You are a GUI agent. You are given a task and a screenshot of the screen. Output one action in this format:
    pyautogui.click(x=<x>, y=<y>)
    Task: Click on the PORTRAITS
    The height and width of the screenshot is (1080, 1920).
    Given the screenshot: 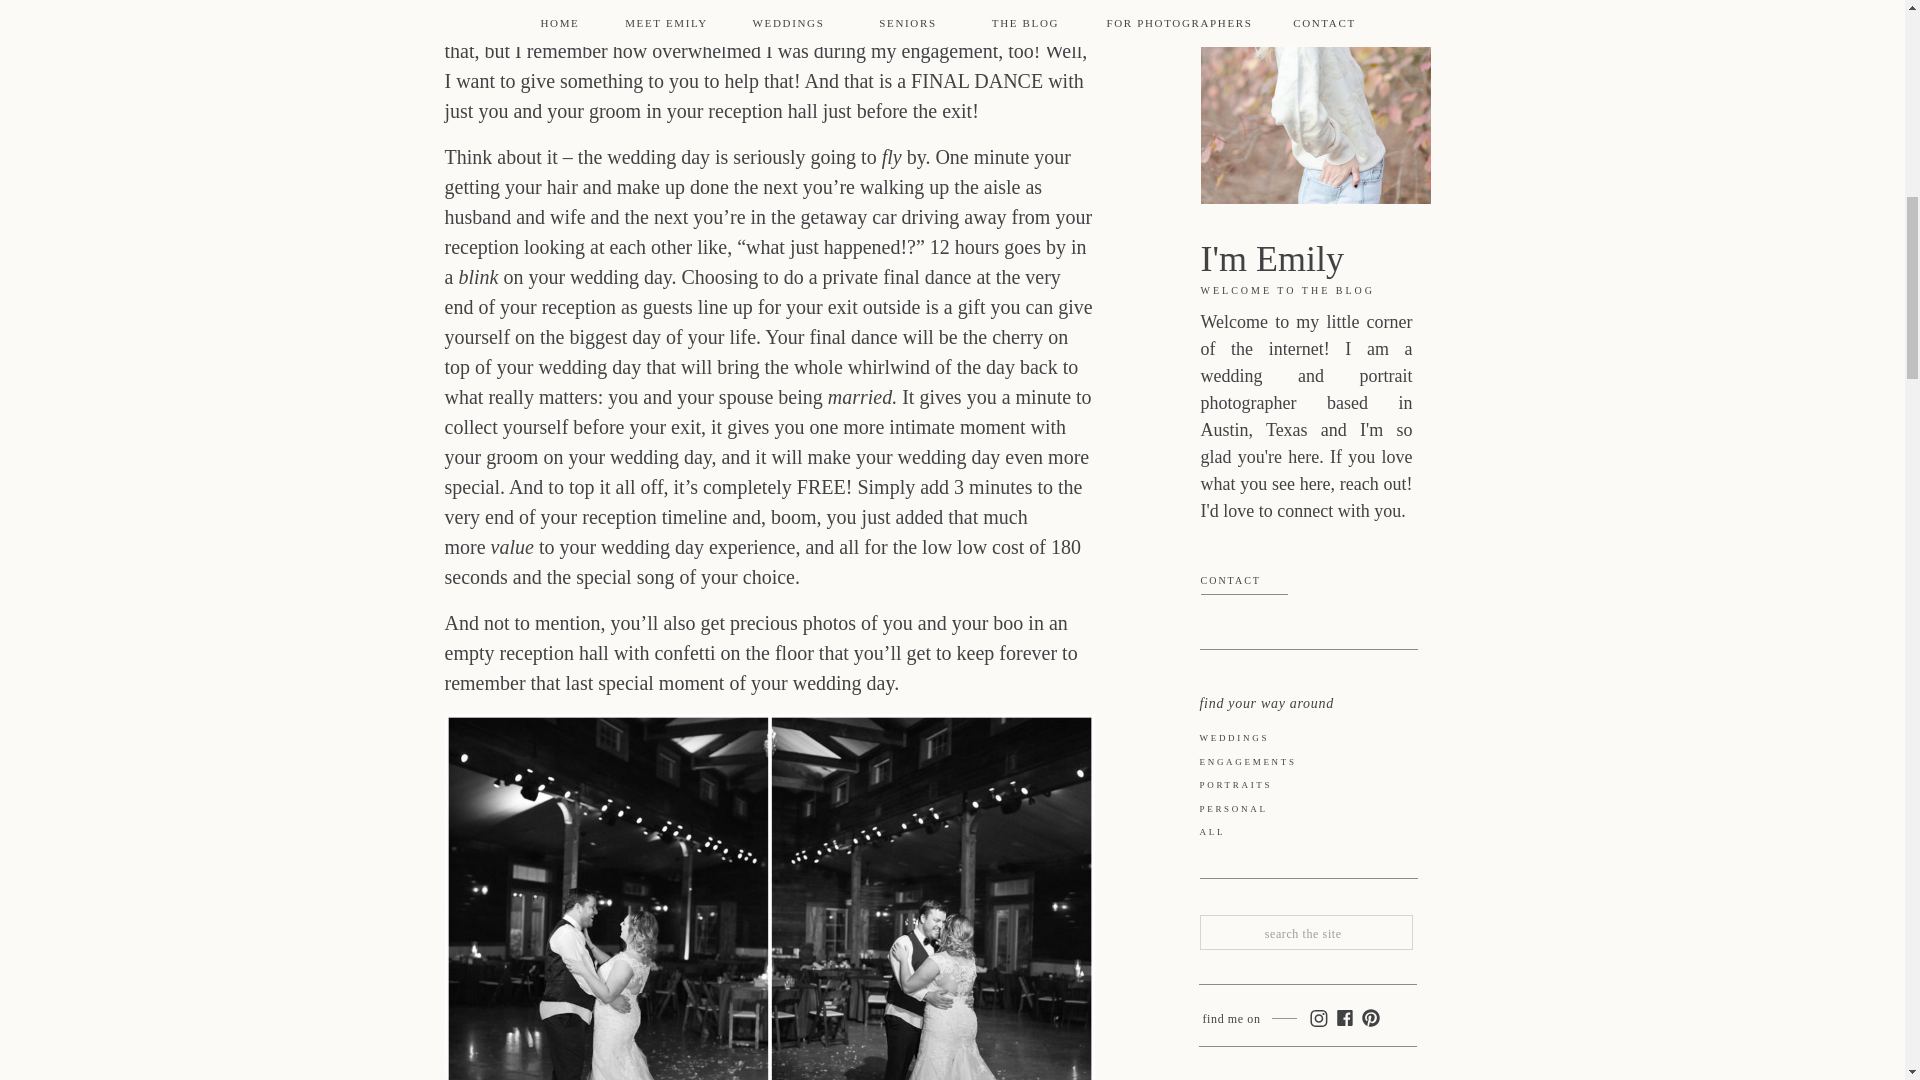 What is the action you would take?
    pyautogui.click(x=1312, y=786)
    